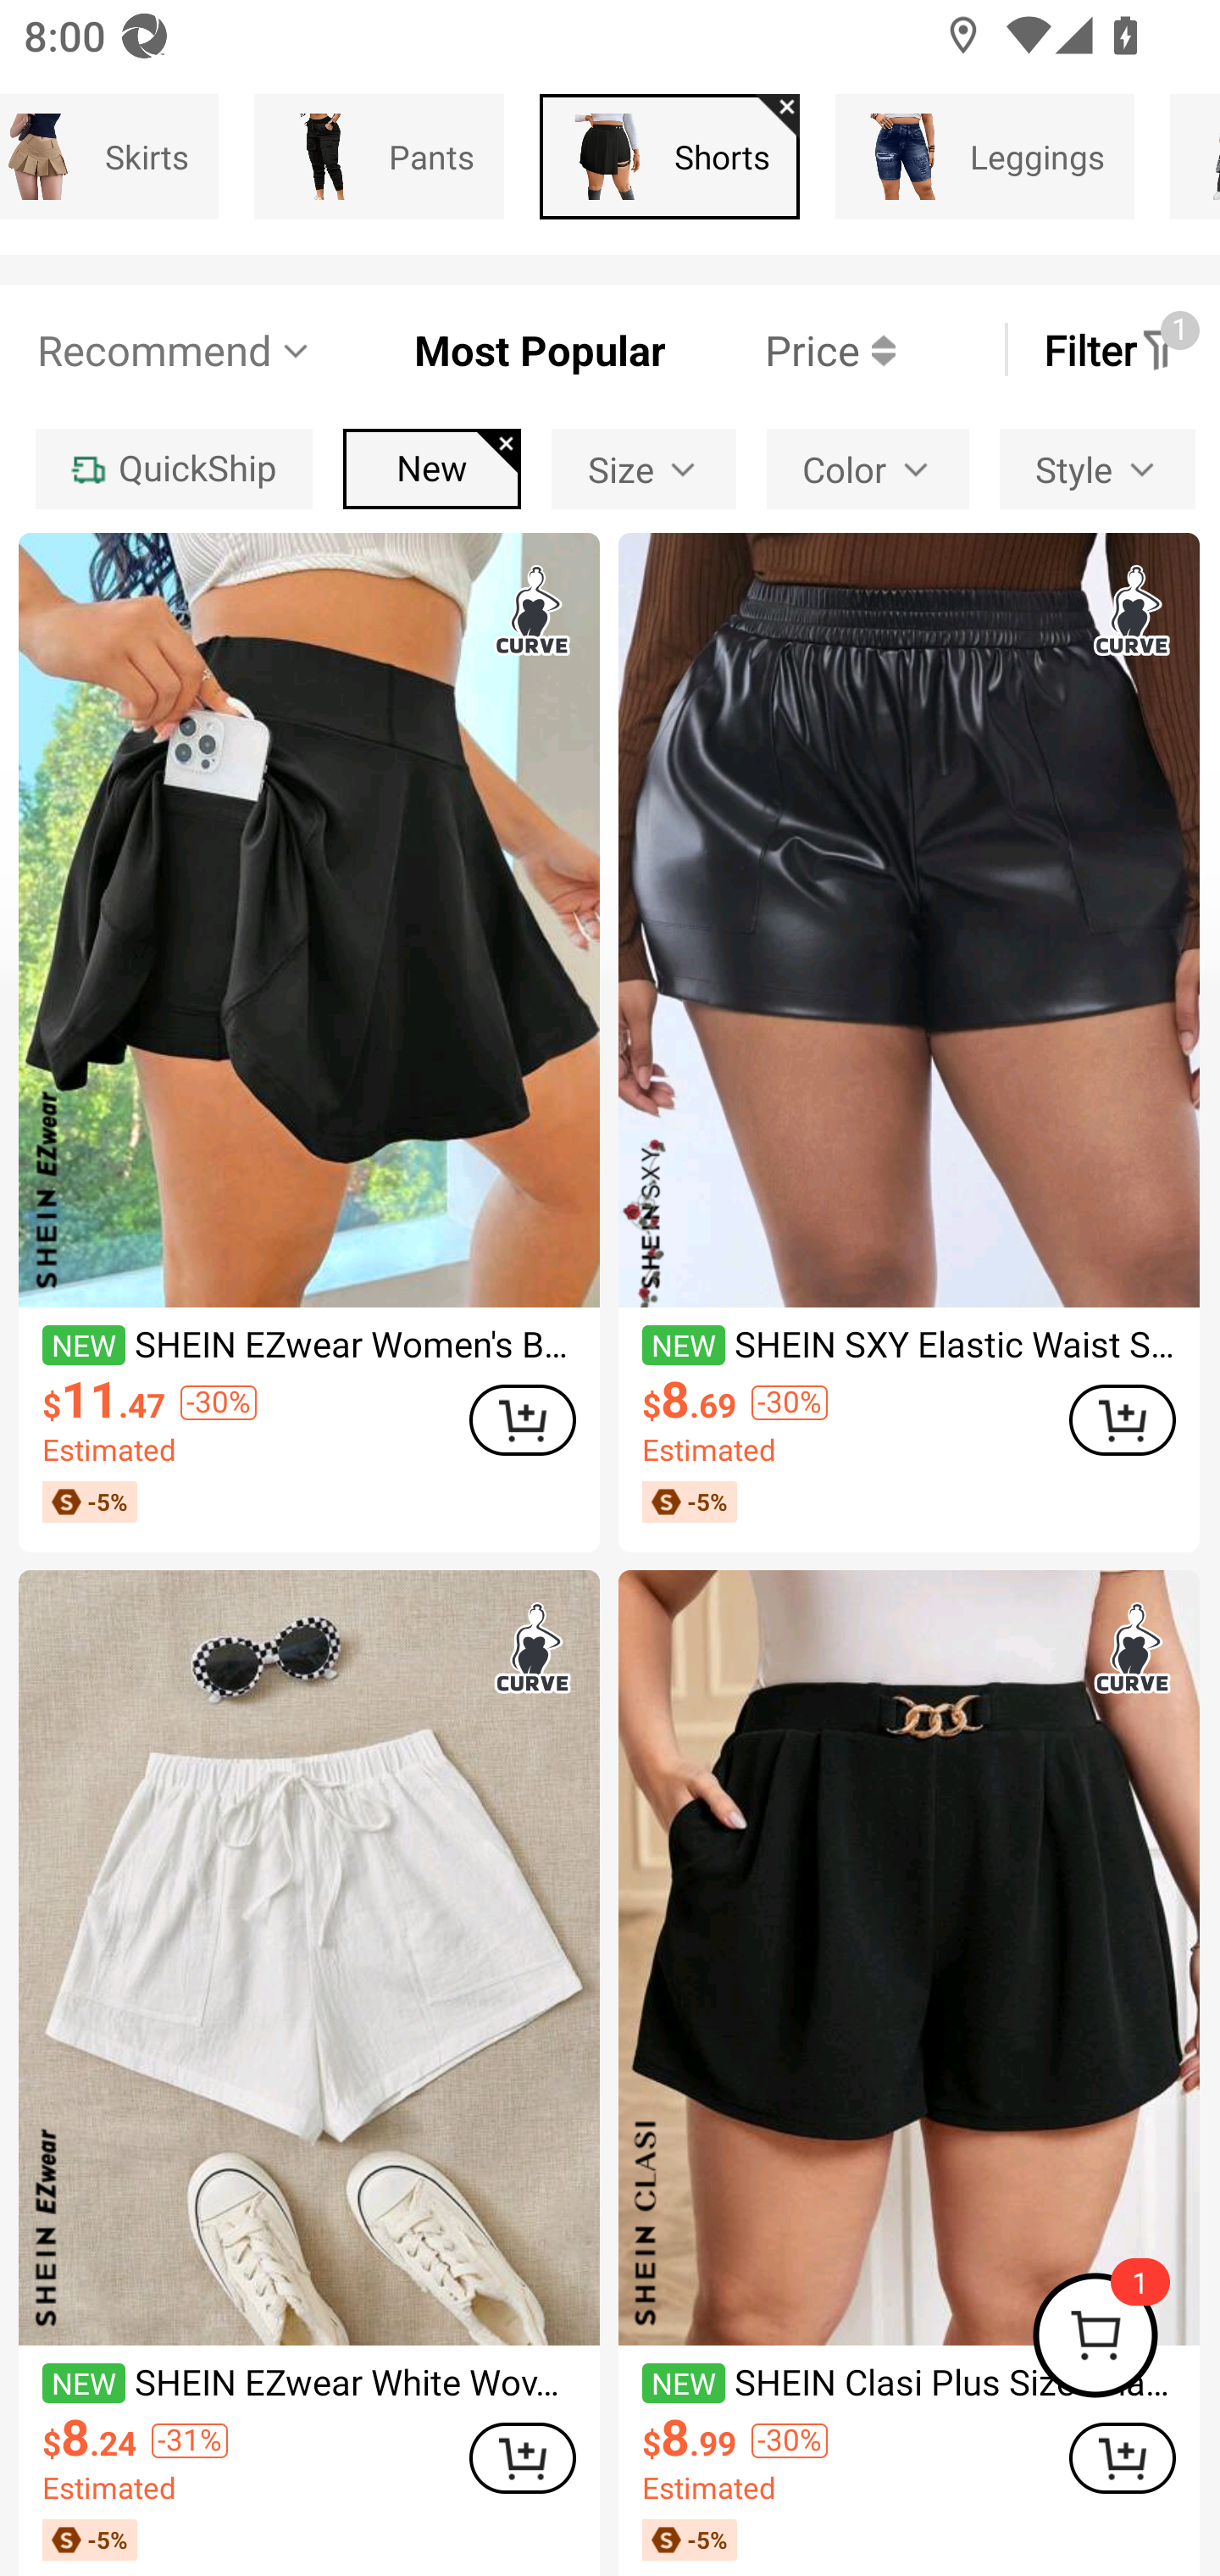 The height and width of the screenshot is (2576, 1220). What do you see at coordinates (1122, 1420) in the screenshot?
I see `ADD TO CART` at bounding box center [1122, 1420].